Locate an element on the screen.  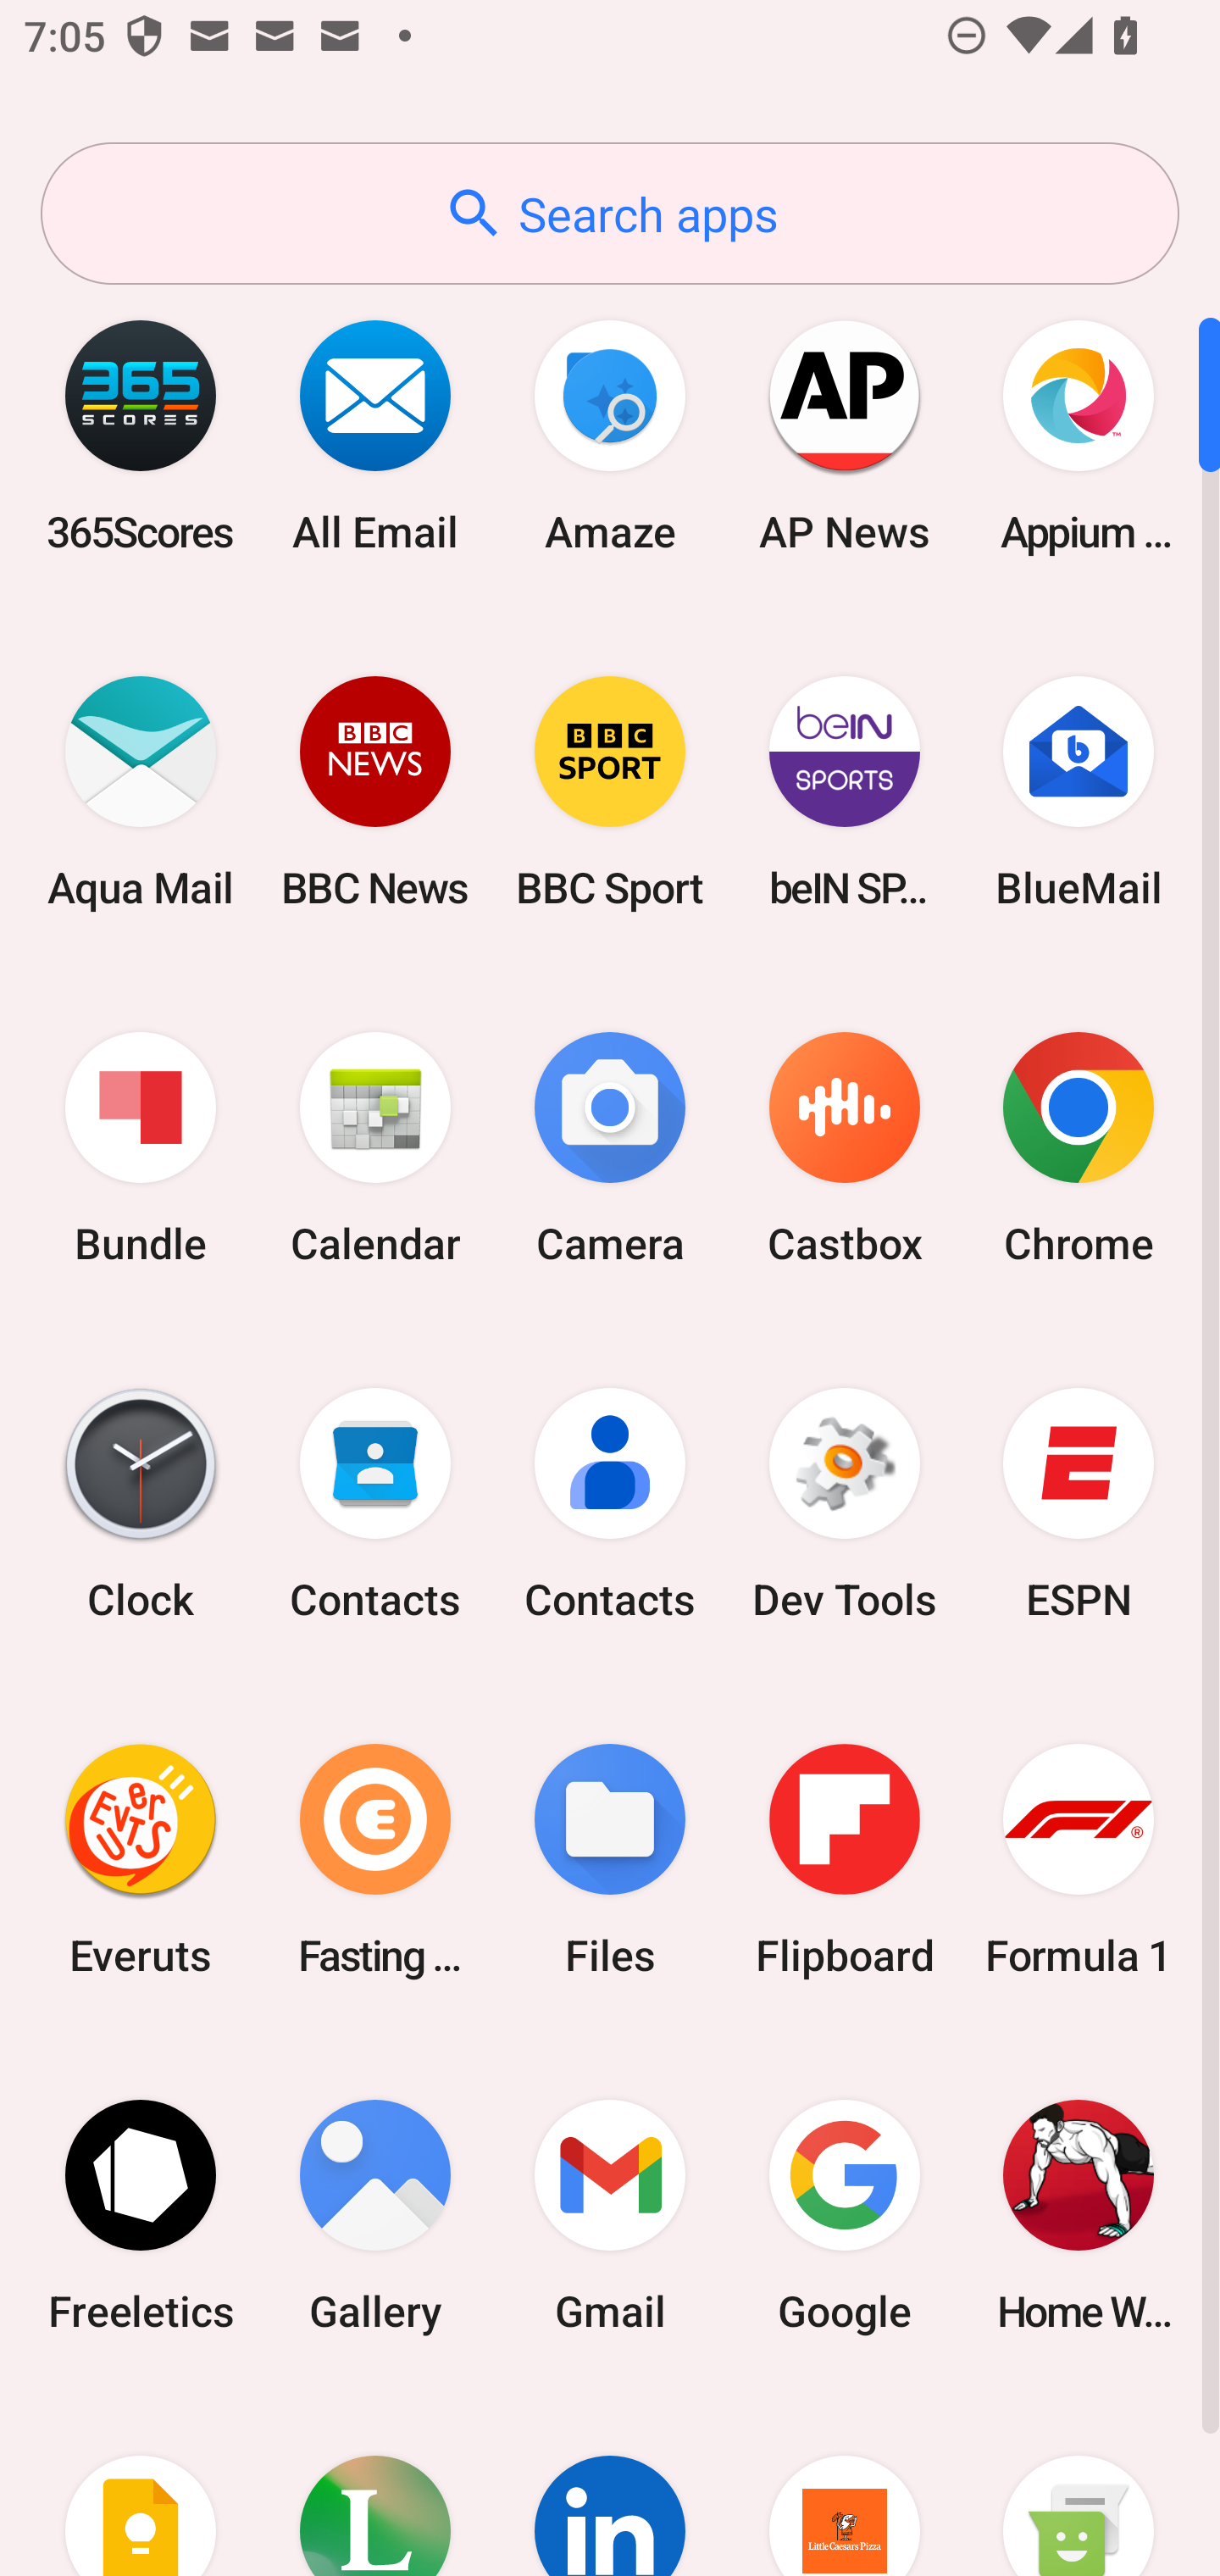
Gmail is located at coordinates (610, 2215).